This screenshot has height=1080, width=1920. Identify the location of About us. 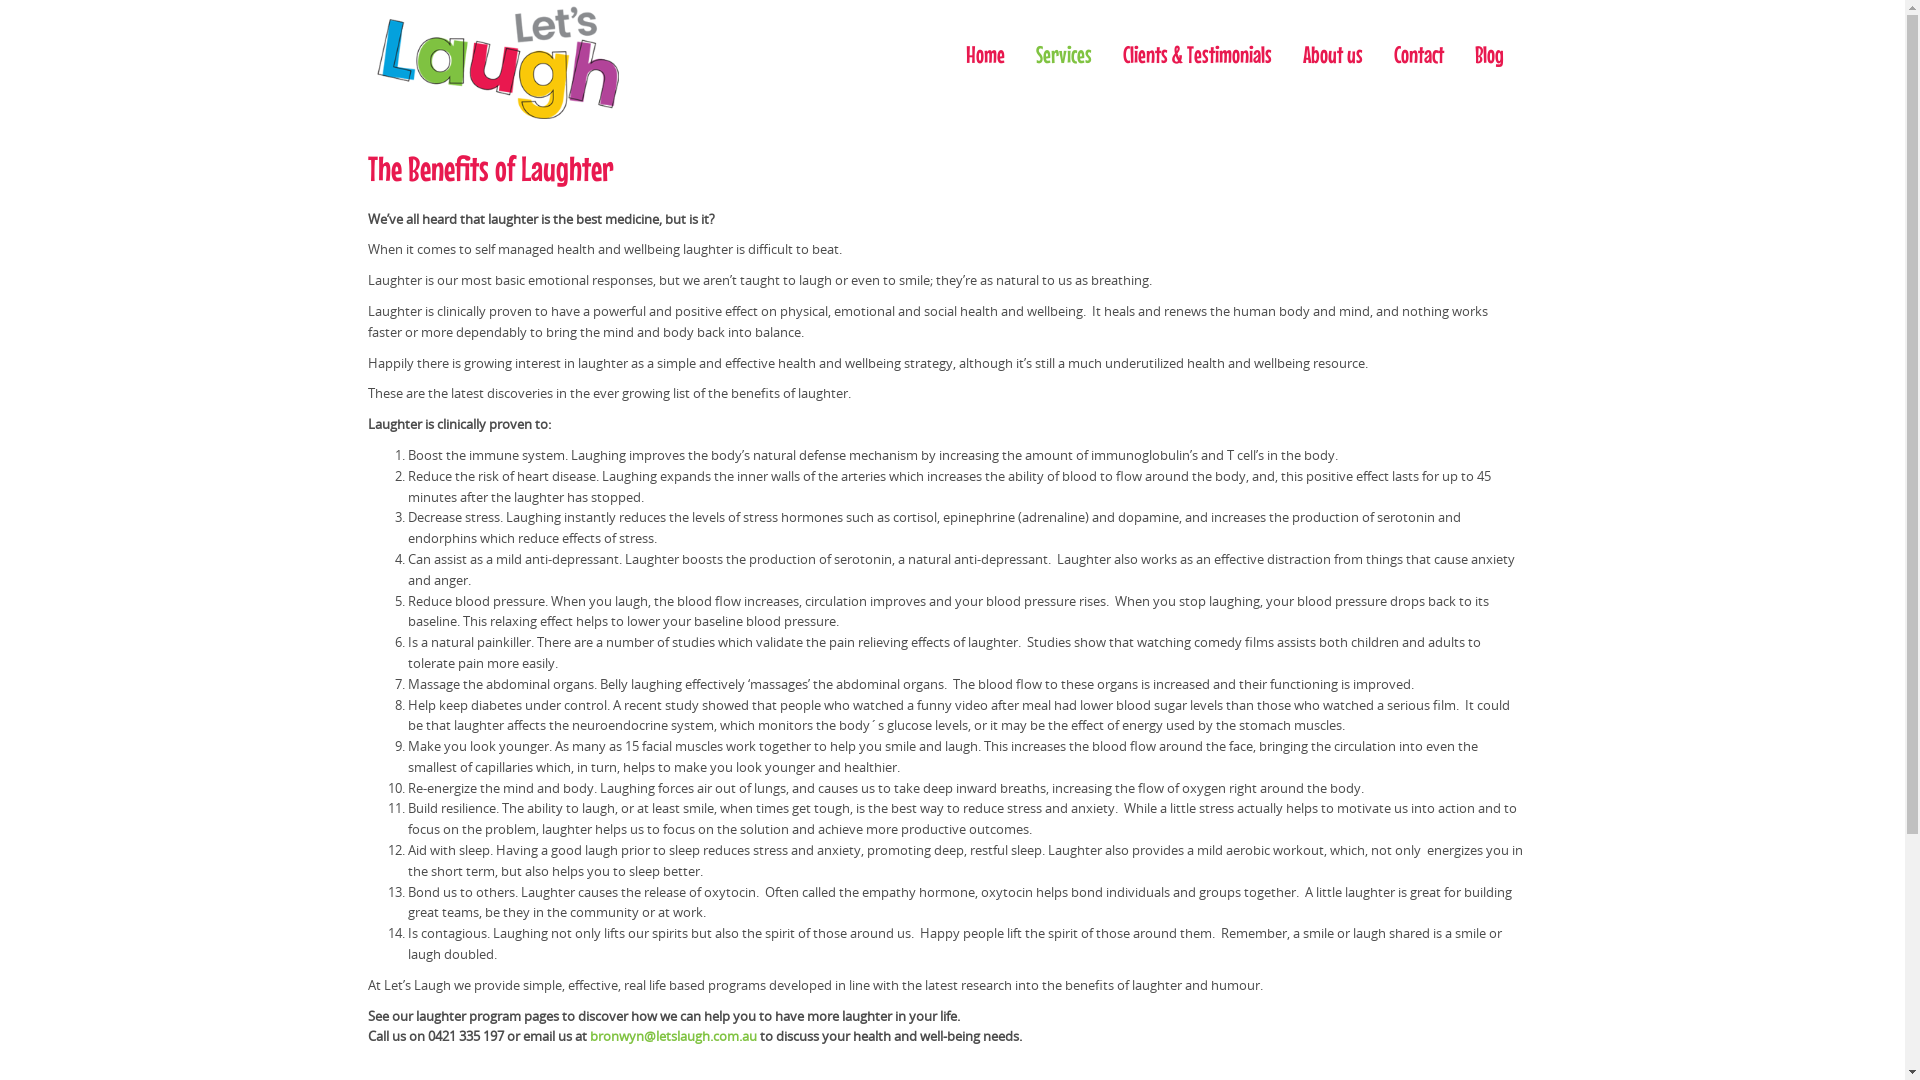
(1333, 55).